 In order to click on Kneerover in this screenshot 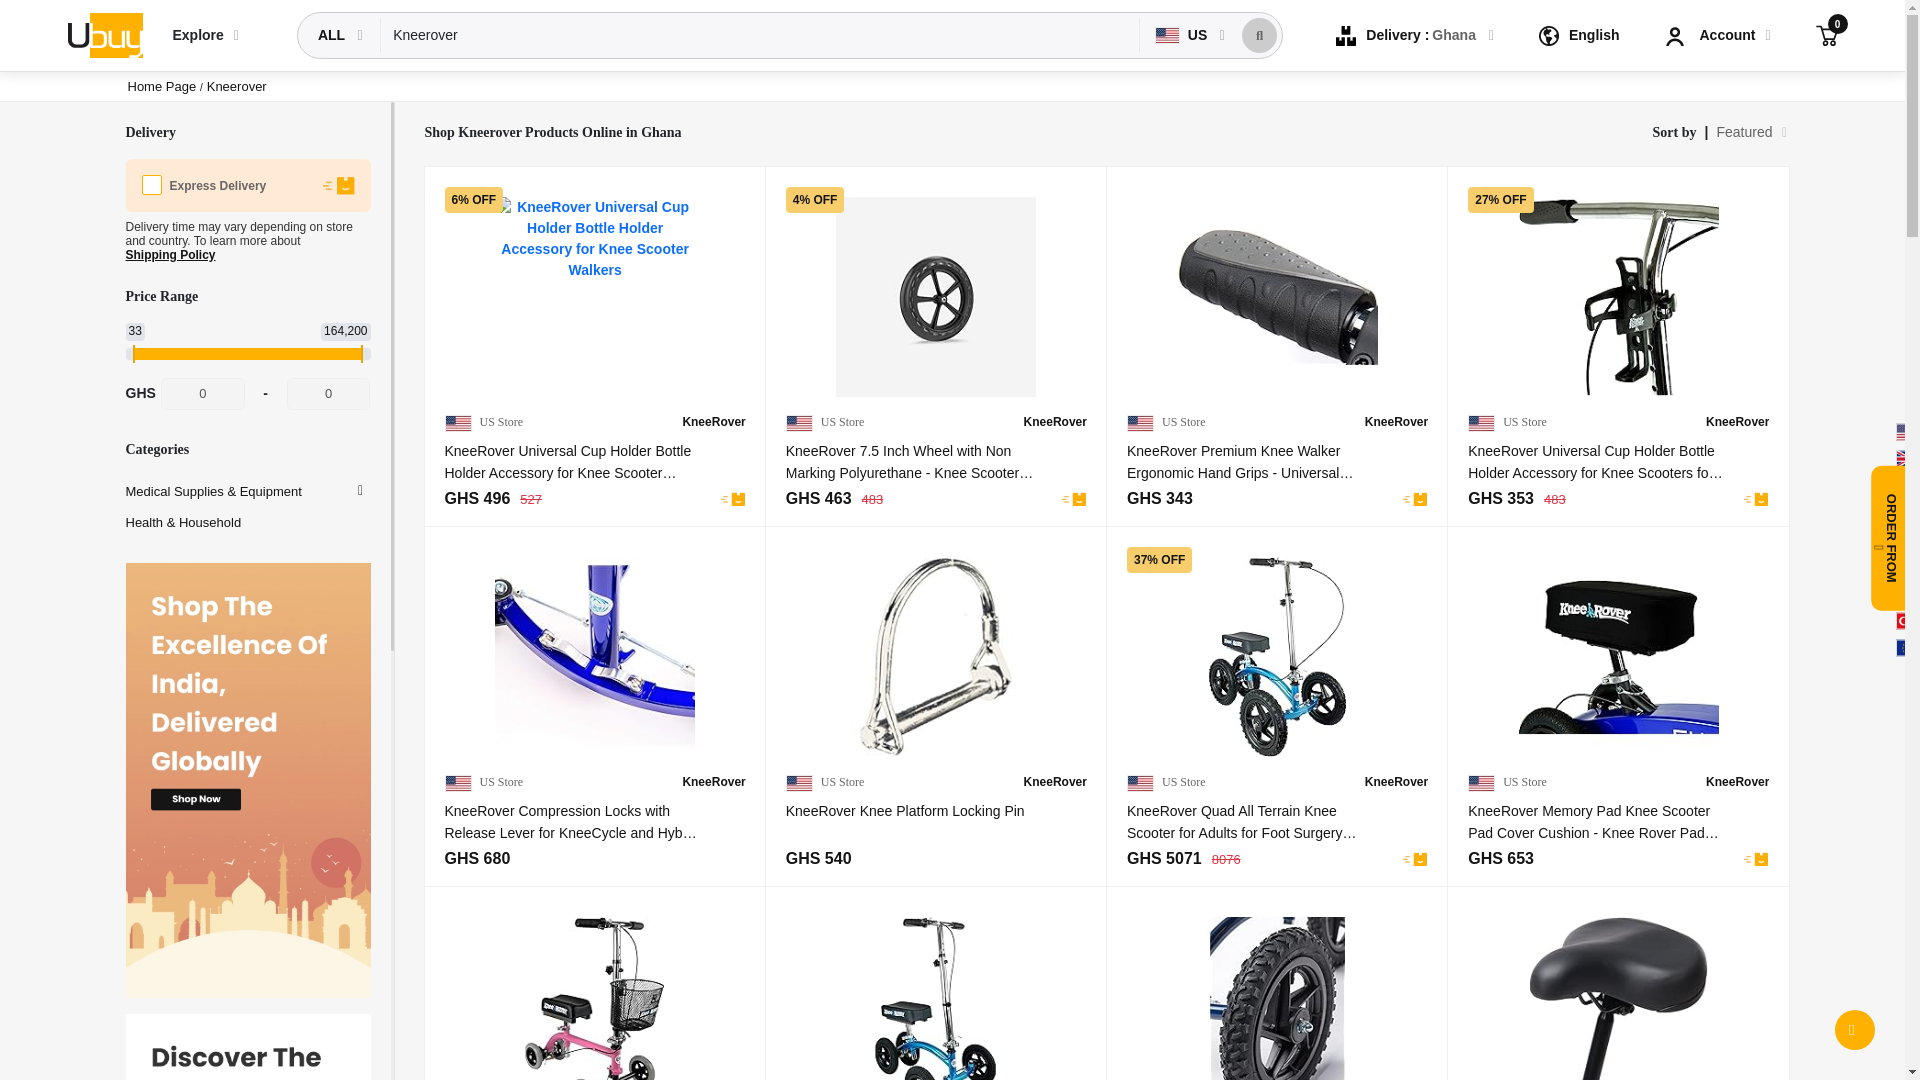, I will do `click(760, 35)`.